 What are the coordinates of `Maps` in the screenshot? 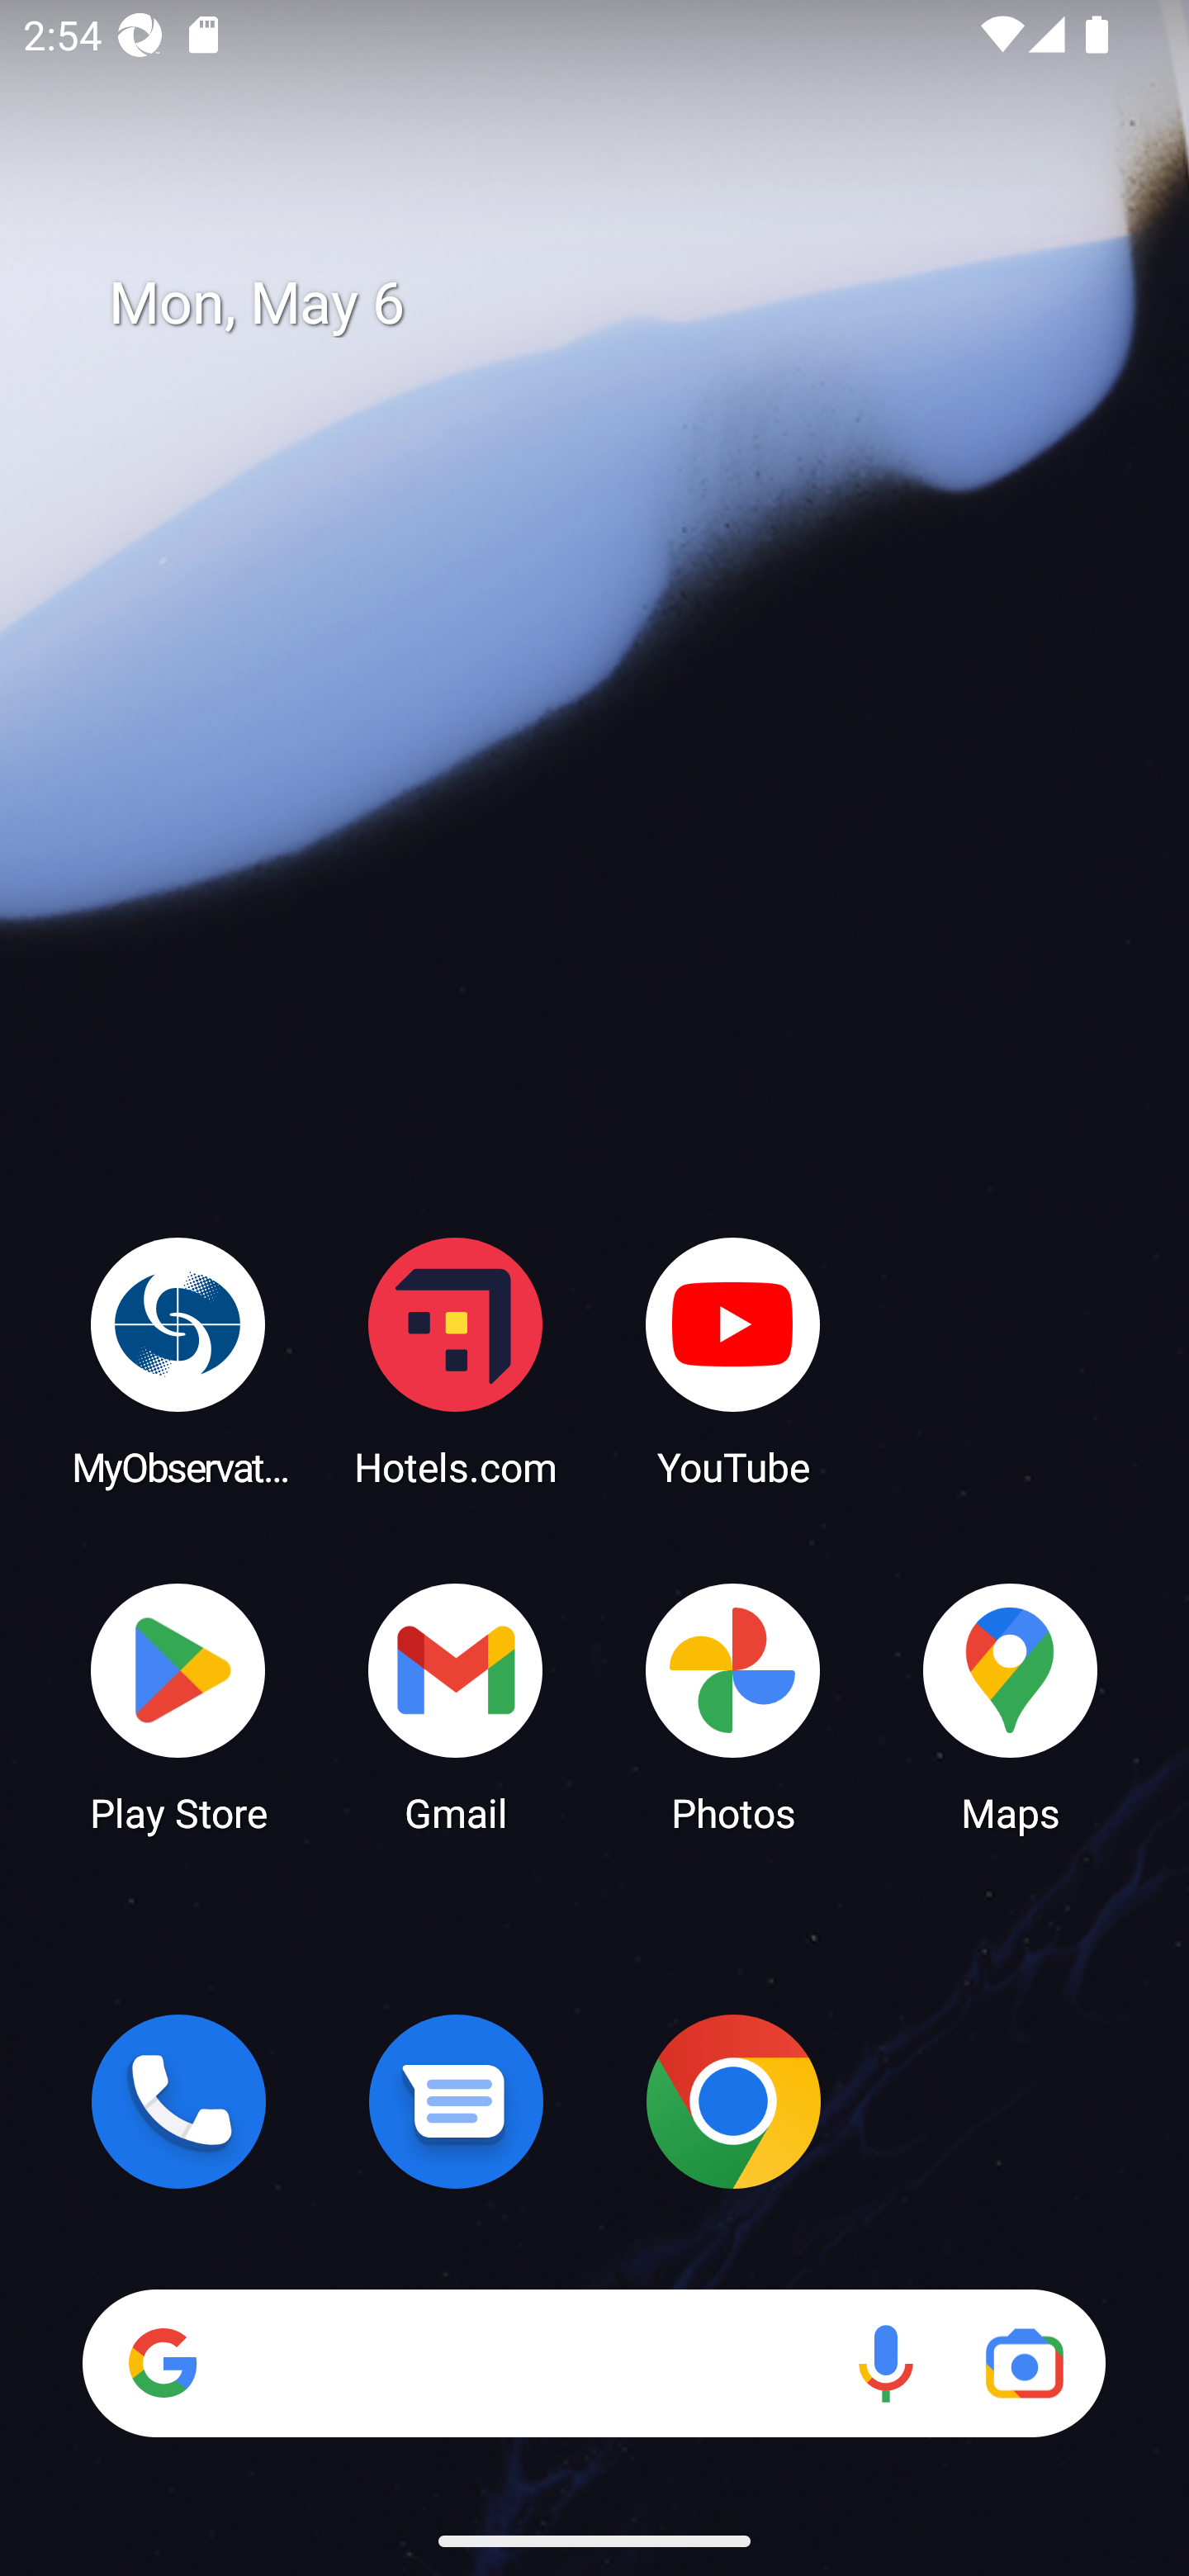 It's located at (1011, 1706).